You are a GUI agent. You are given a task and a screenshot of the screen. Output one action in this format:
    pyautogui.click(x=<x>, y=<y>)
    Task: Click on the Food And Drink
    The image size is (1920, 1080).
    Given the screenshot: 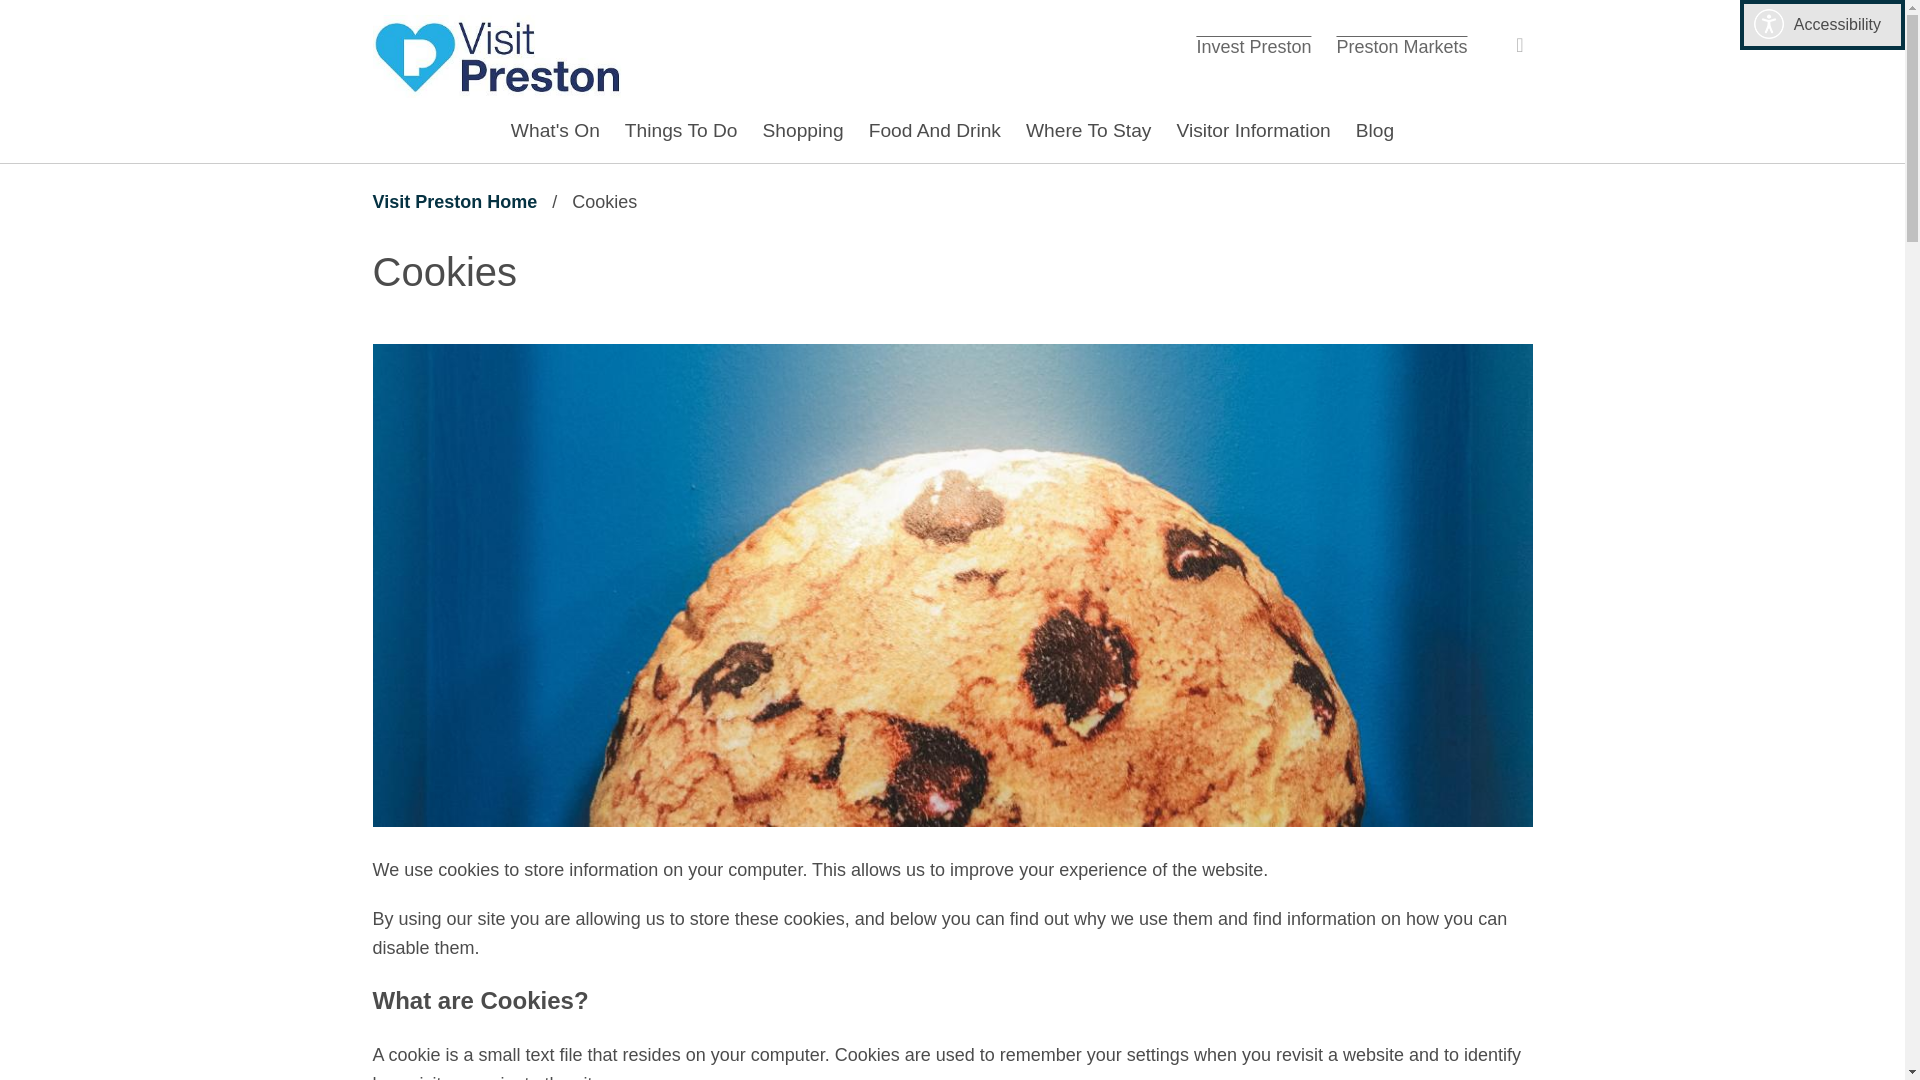 What is the action you would take?
    pyautogui.click(x=1514, y=45)
    